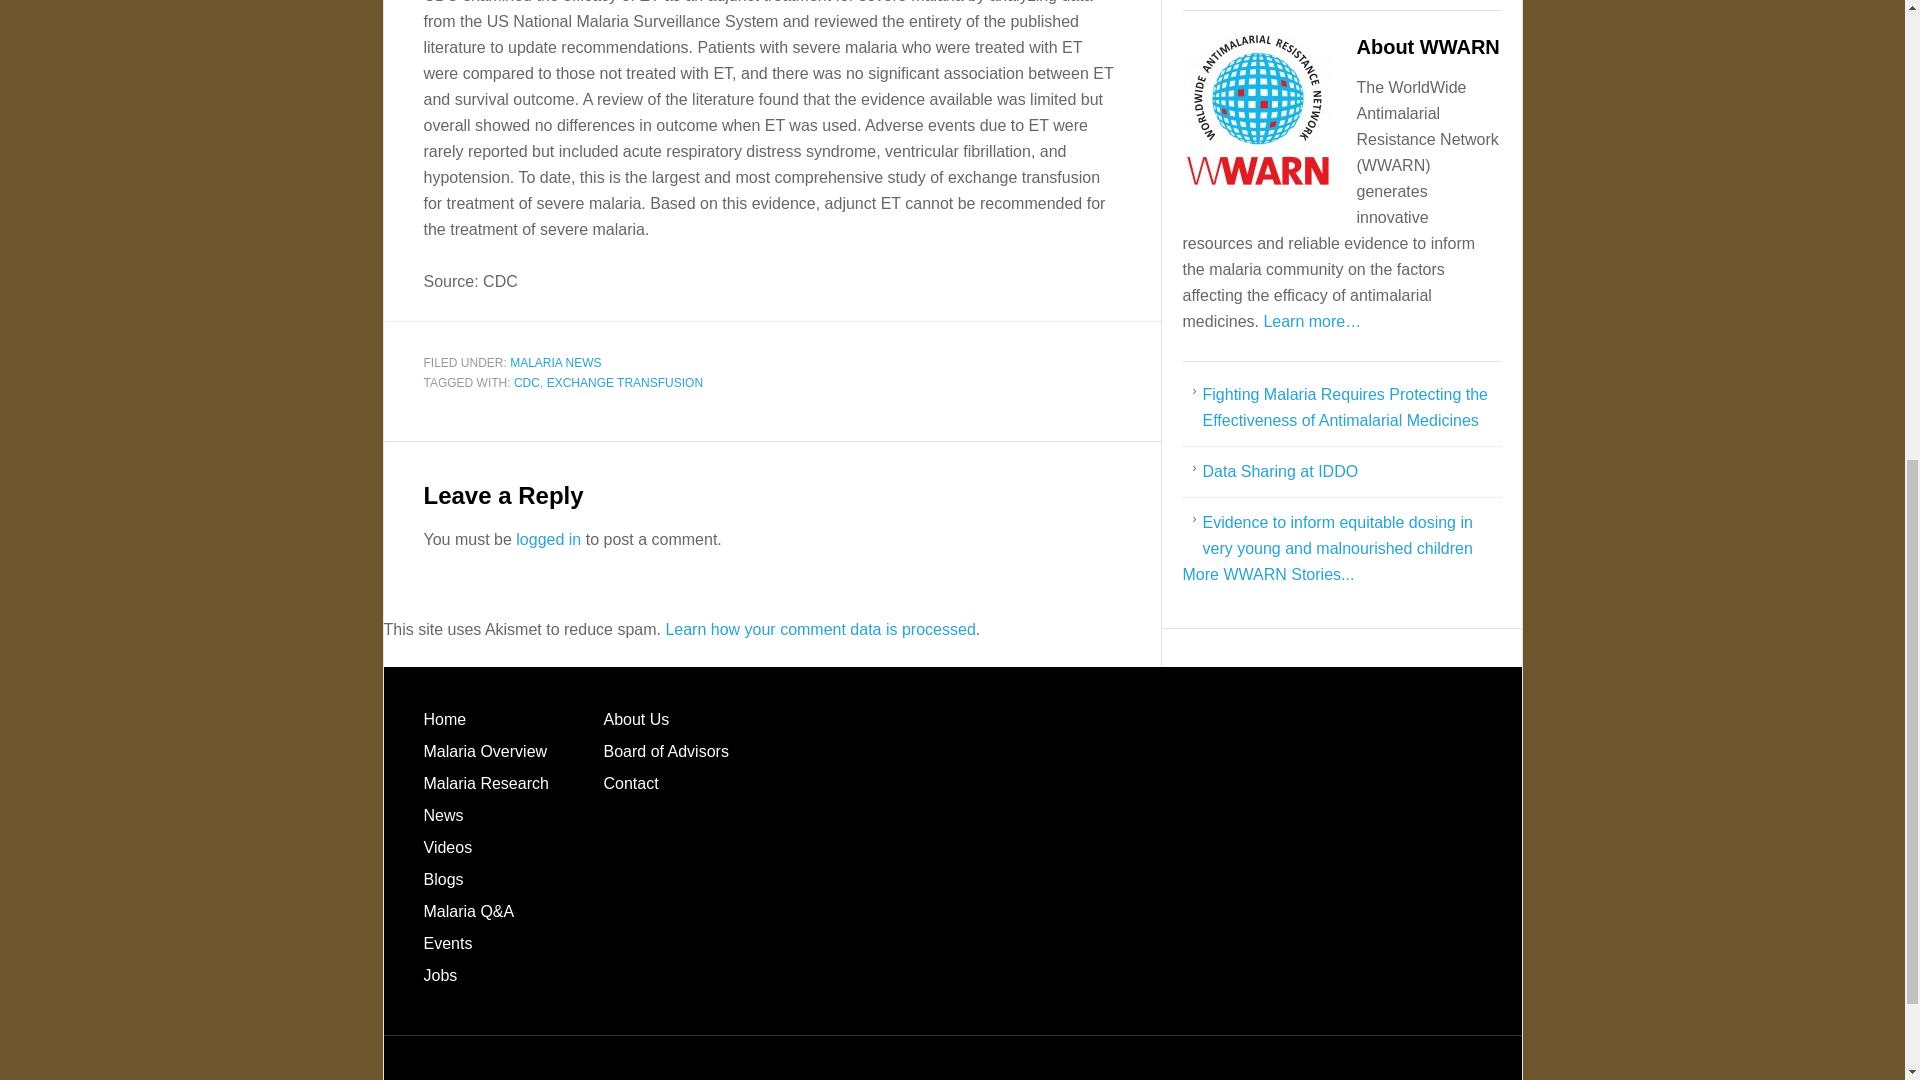  What do you see at coordinates (444, 878) in the screenshot?
I see `Blogs` at bounding box center [444, 878].